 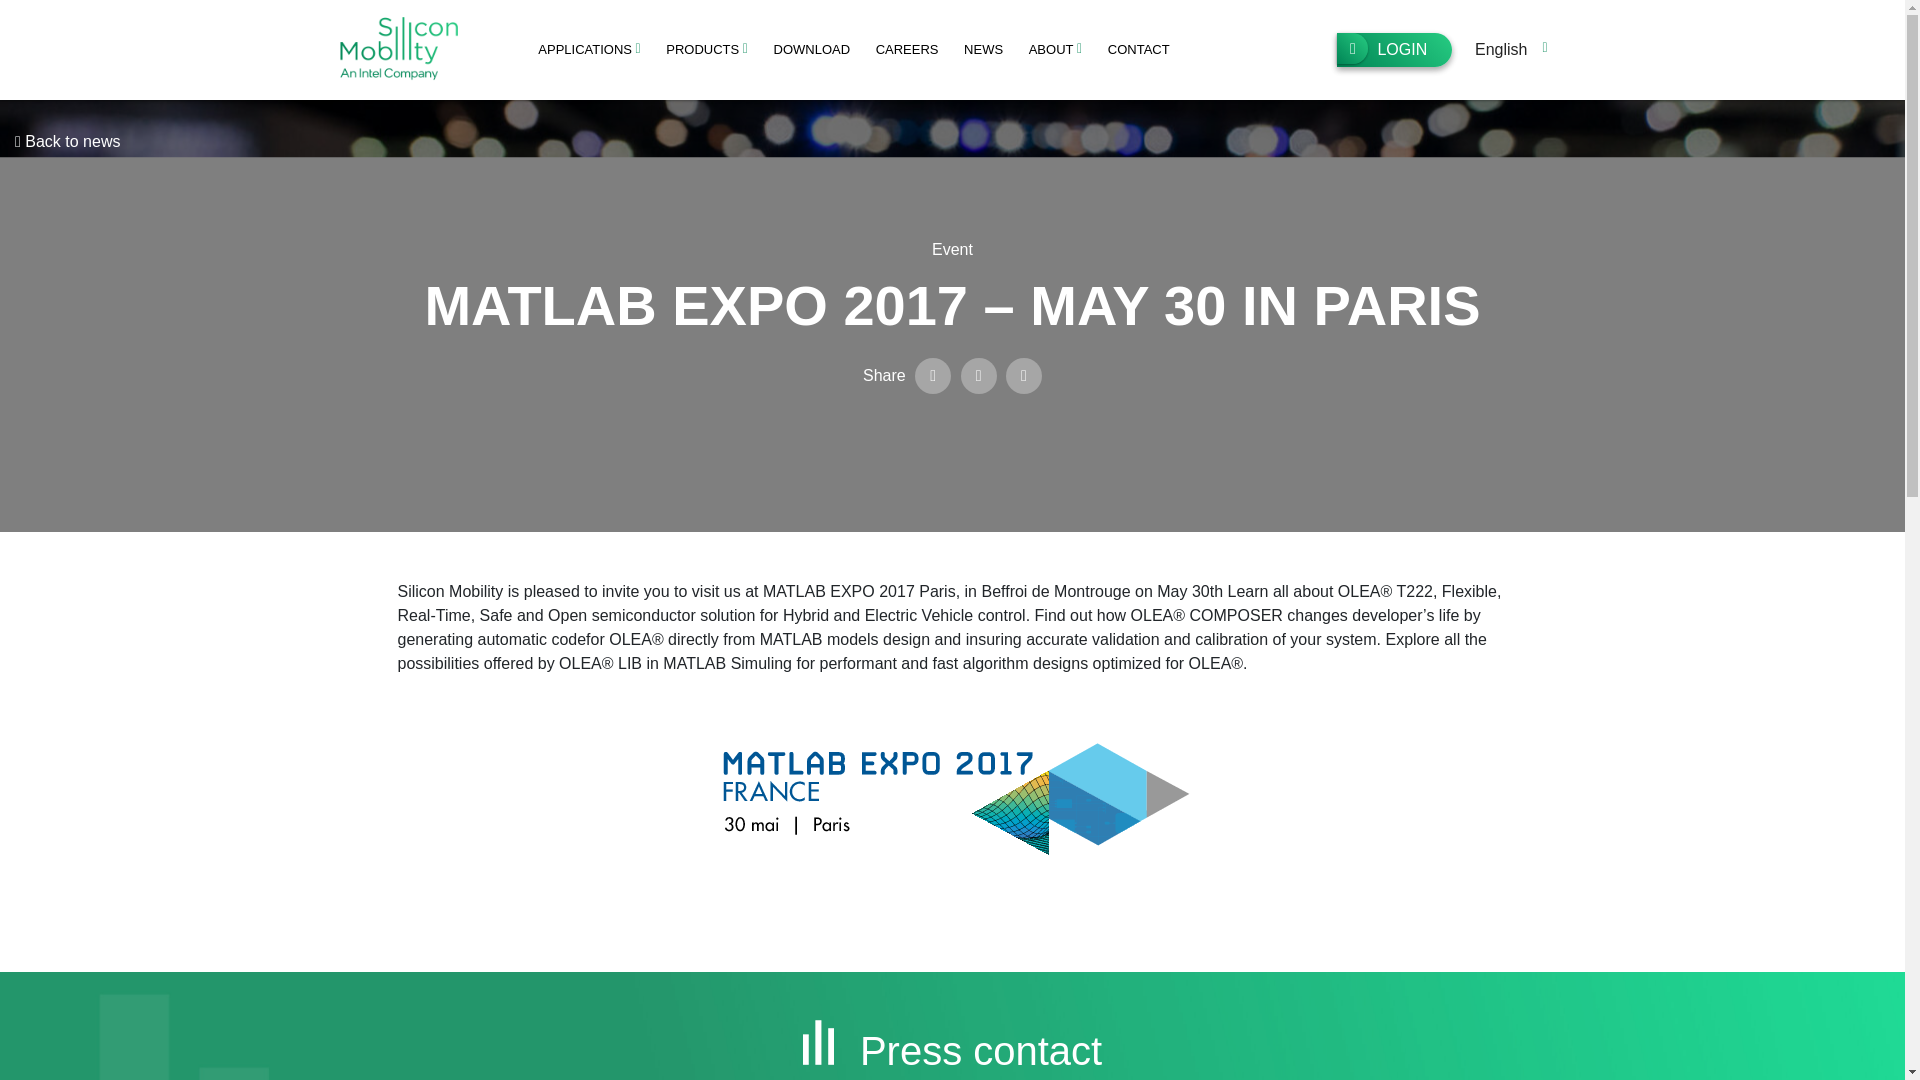 What do you see at coordinates (1509, 50) in the screenshot?
I see `English` at bounding box center [1509, 50].